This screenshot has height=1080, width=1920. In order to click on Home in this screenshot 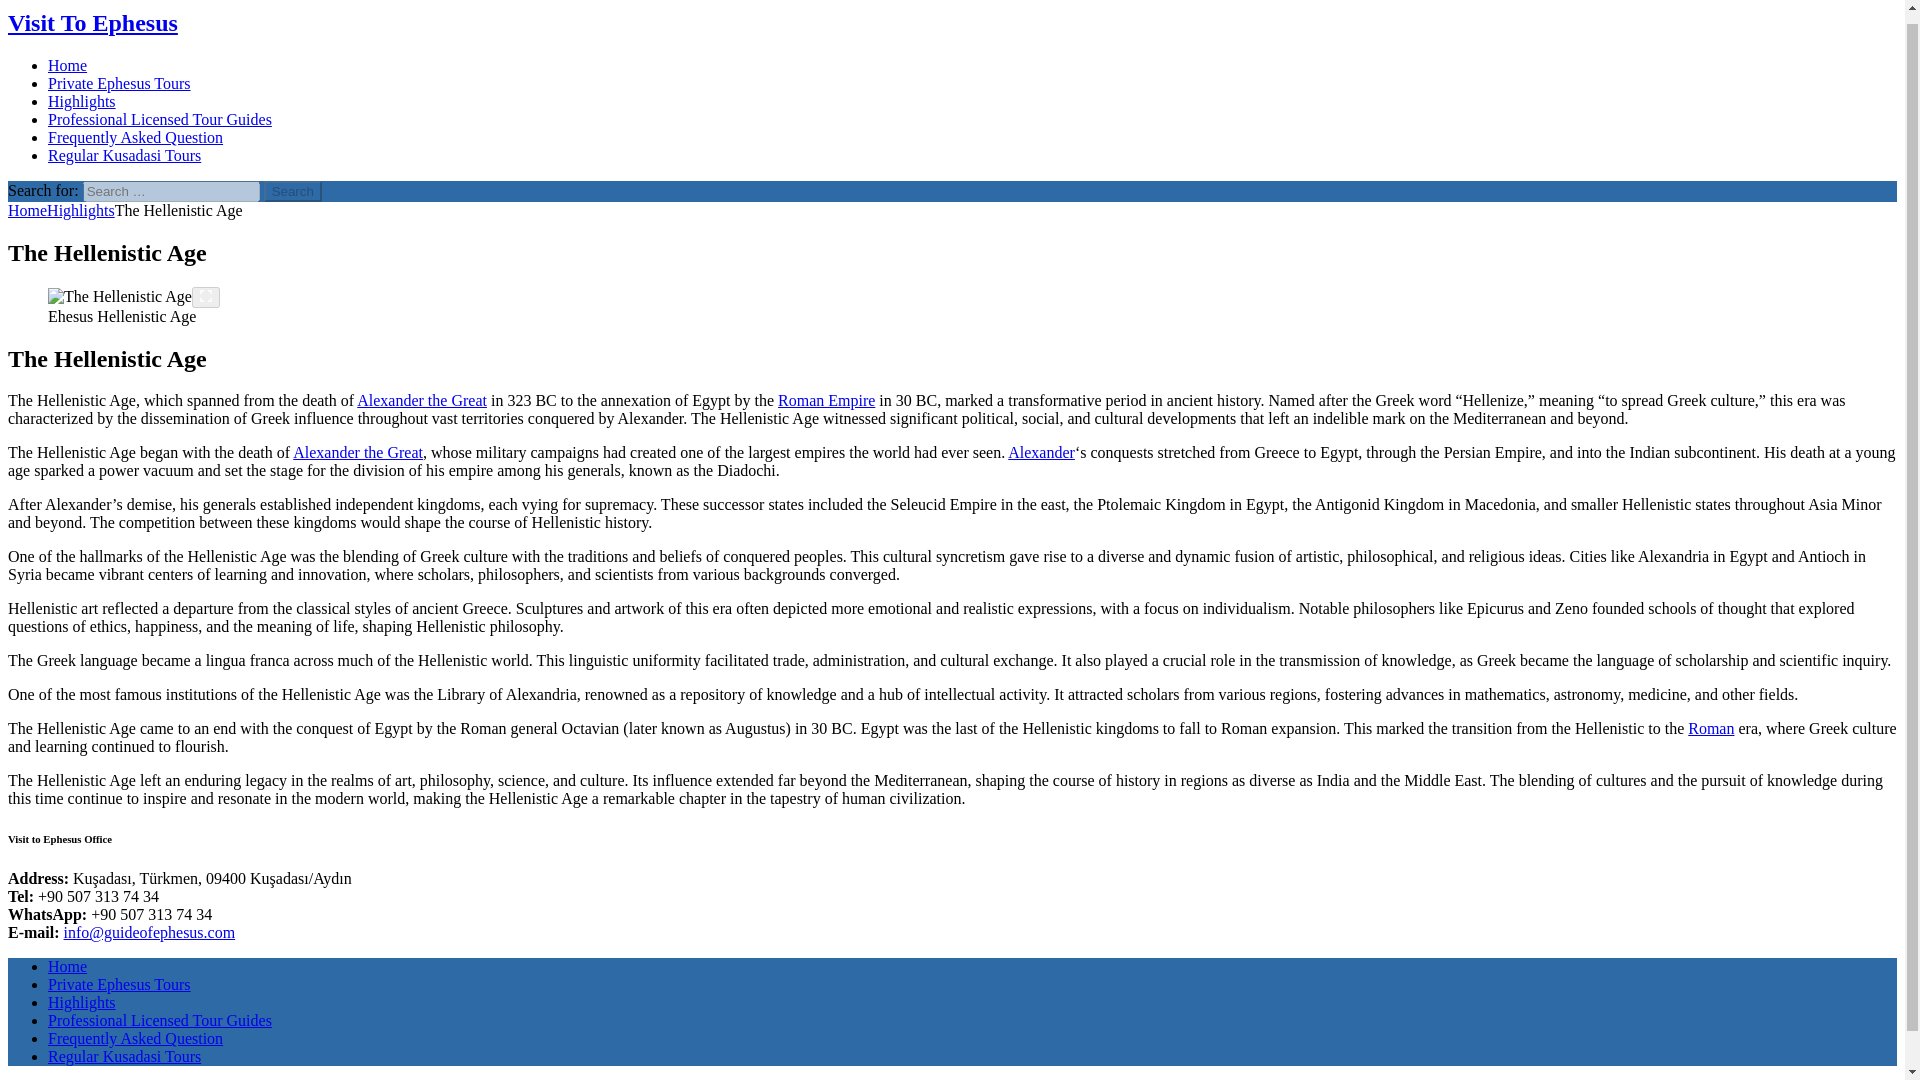, I will do `click(67, 66)`.